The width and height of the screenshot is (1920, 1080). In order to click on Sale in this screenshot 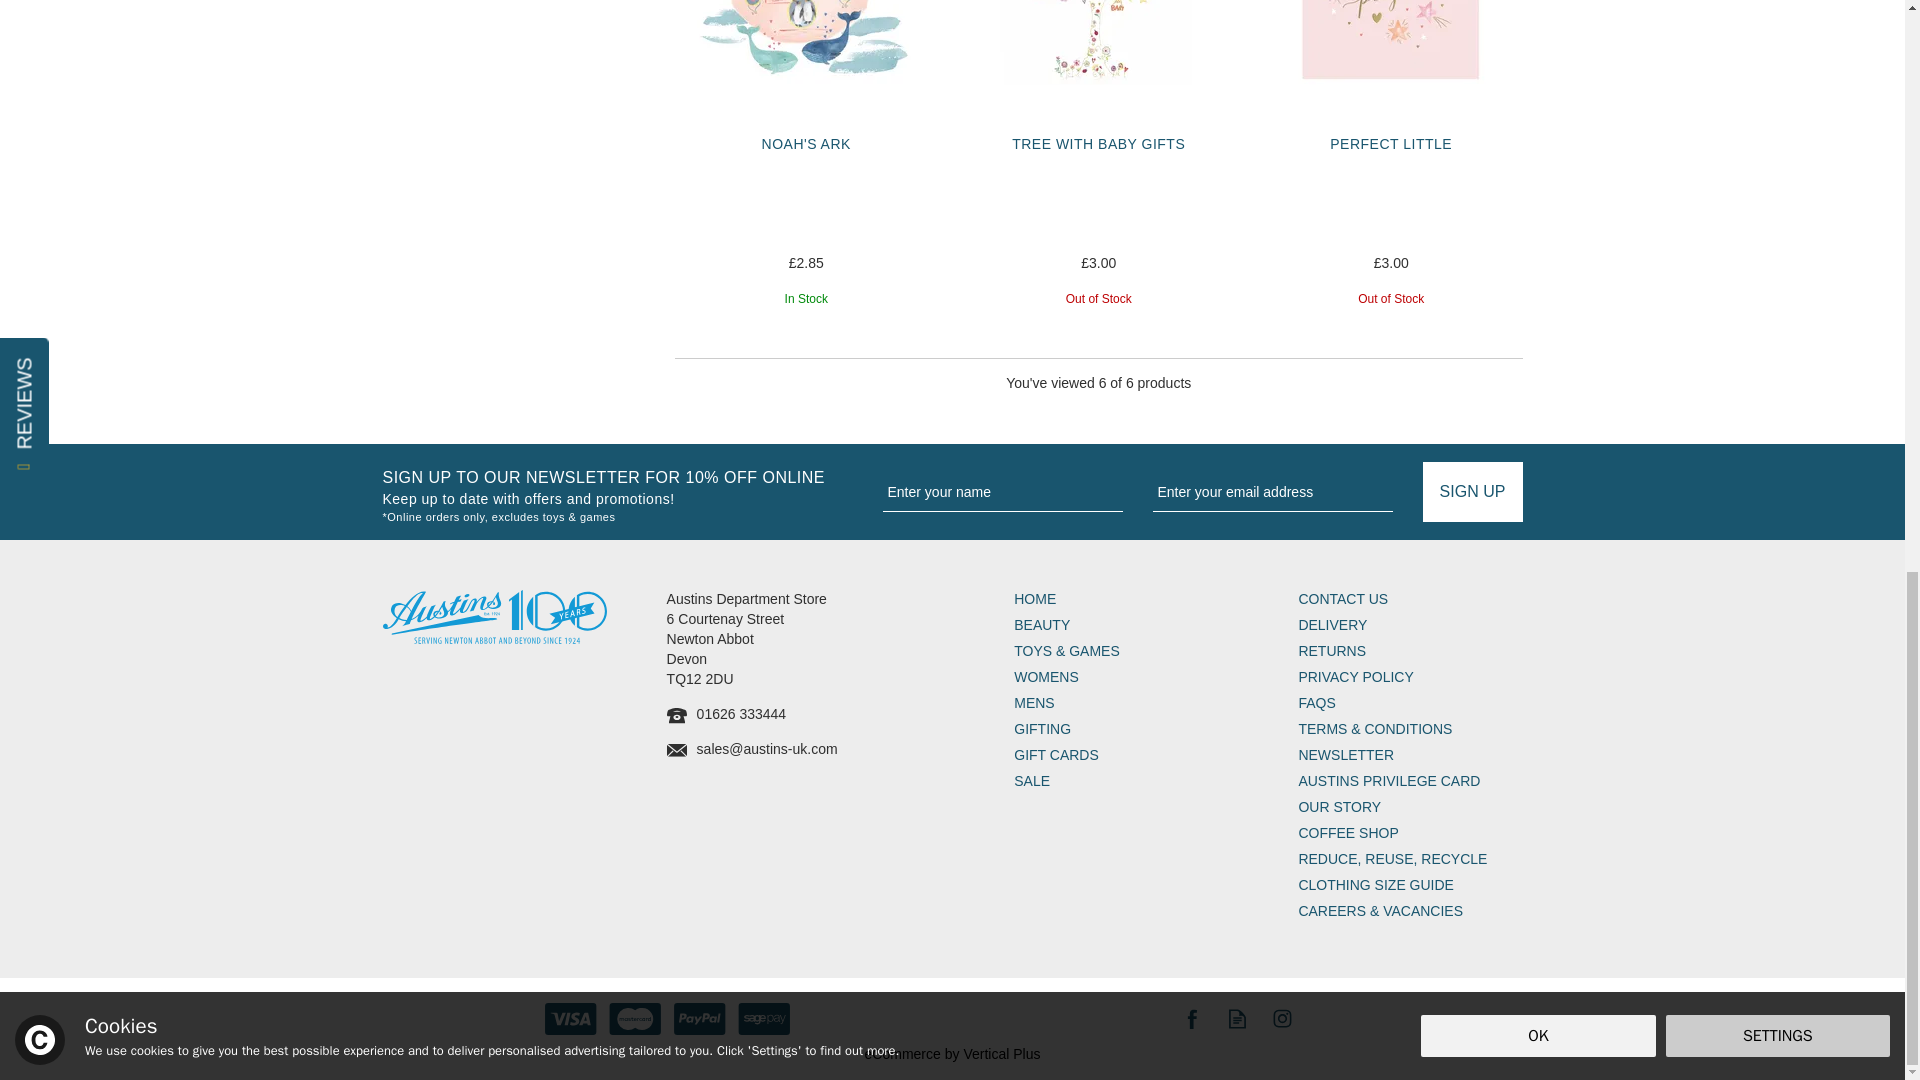, I will do `click(1126, 782)`.